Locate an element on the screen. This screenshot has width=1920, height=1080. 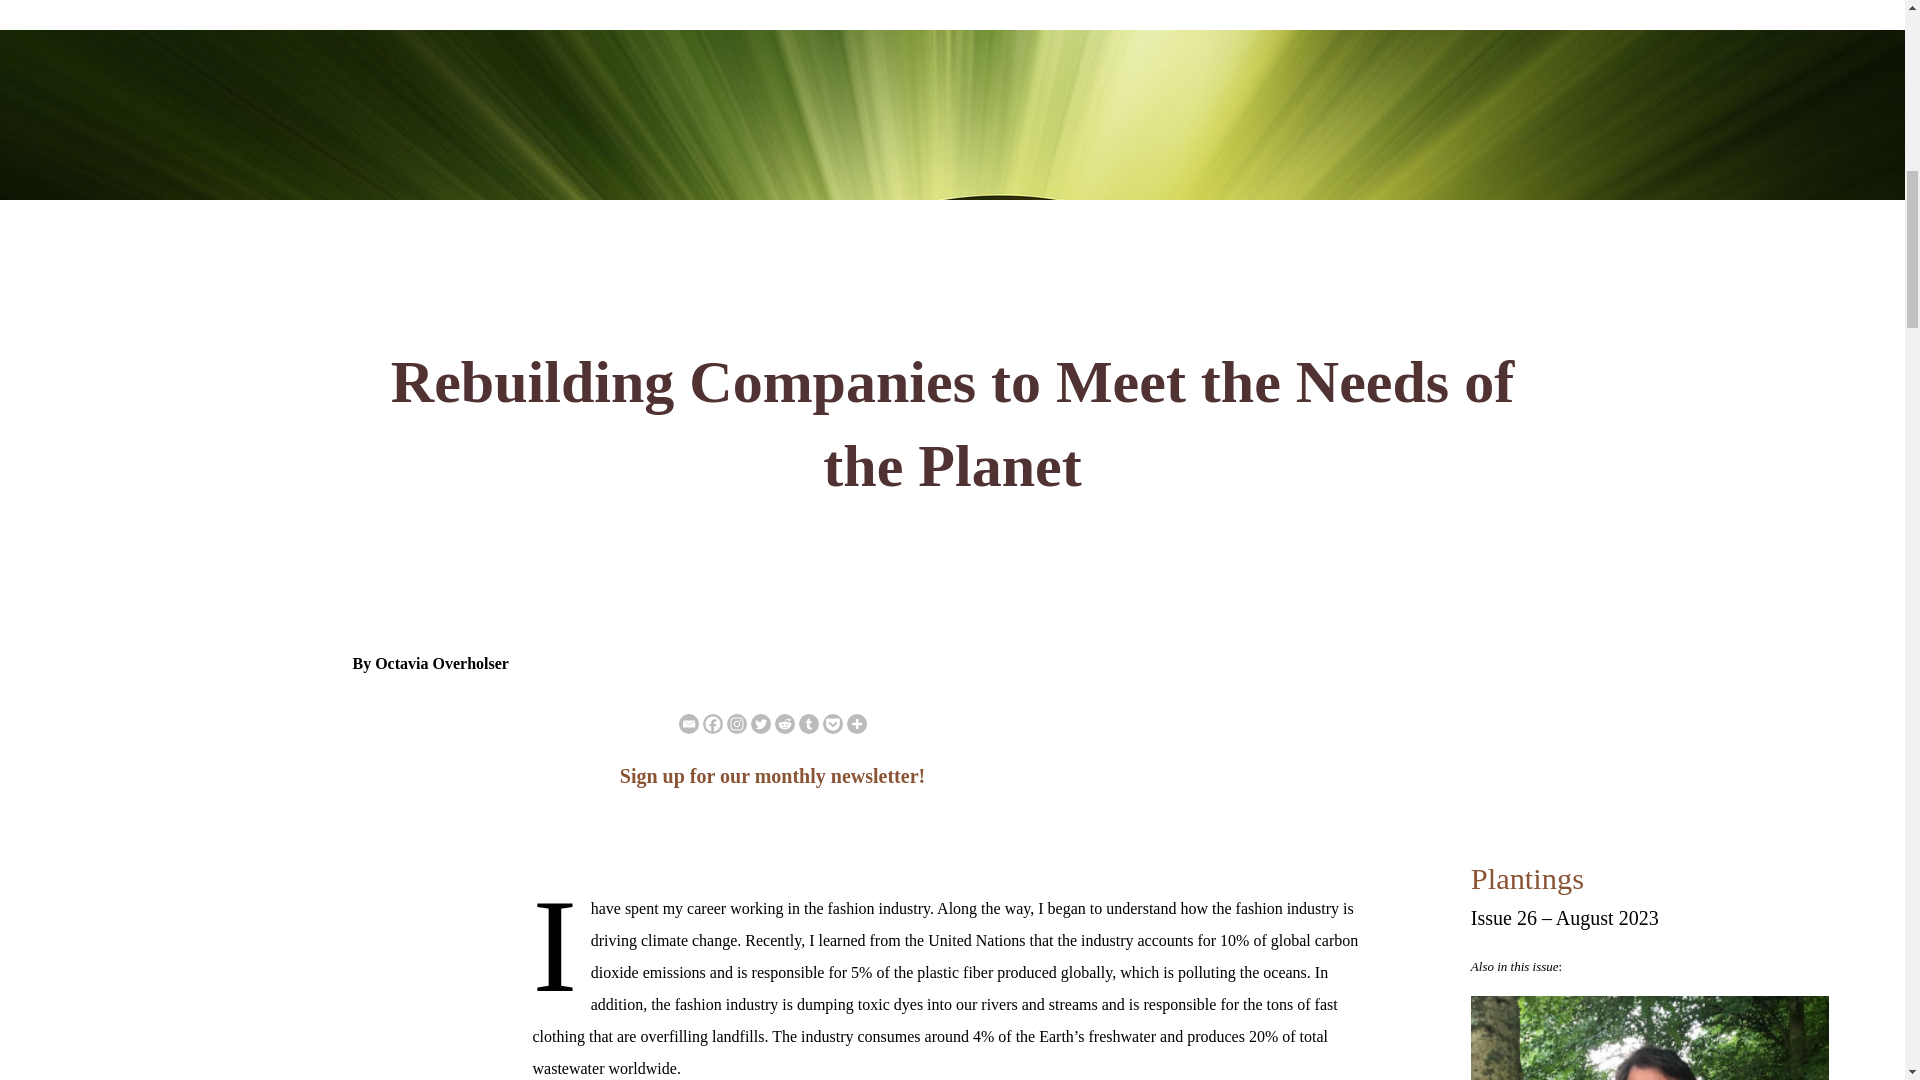
Plantings is located at coordinates (1527, 878).